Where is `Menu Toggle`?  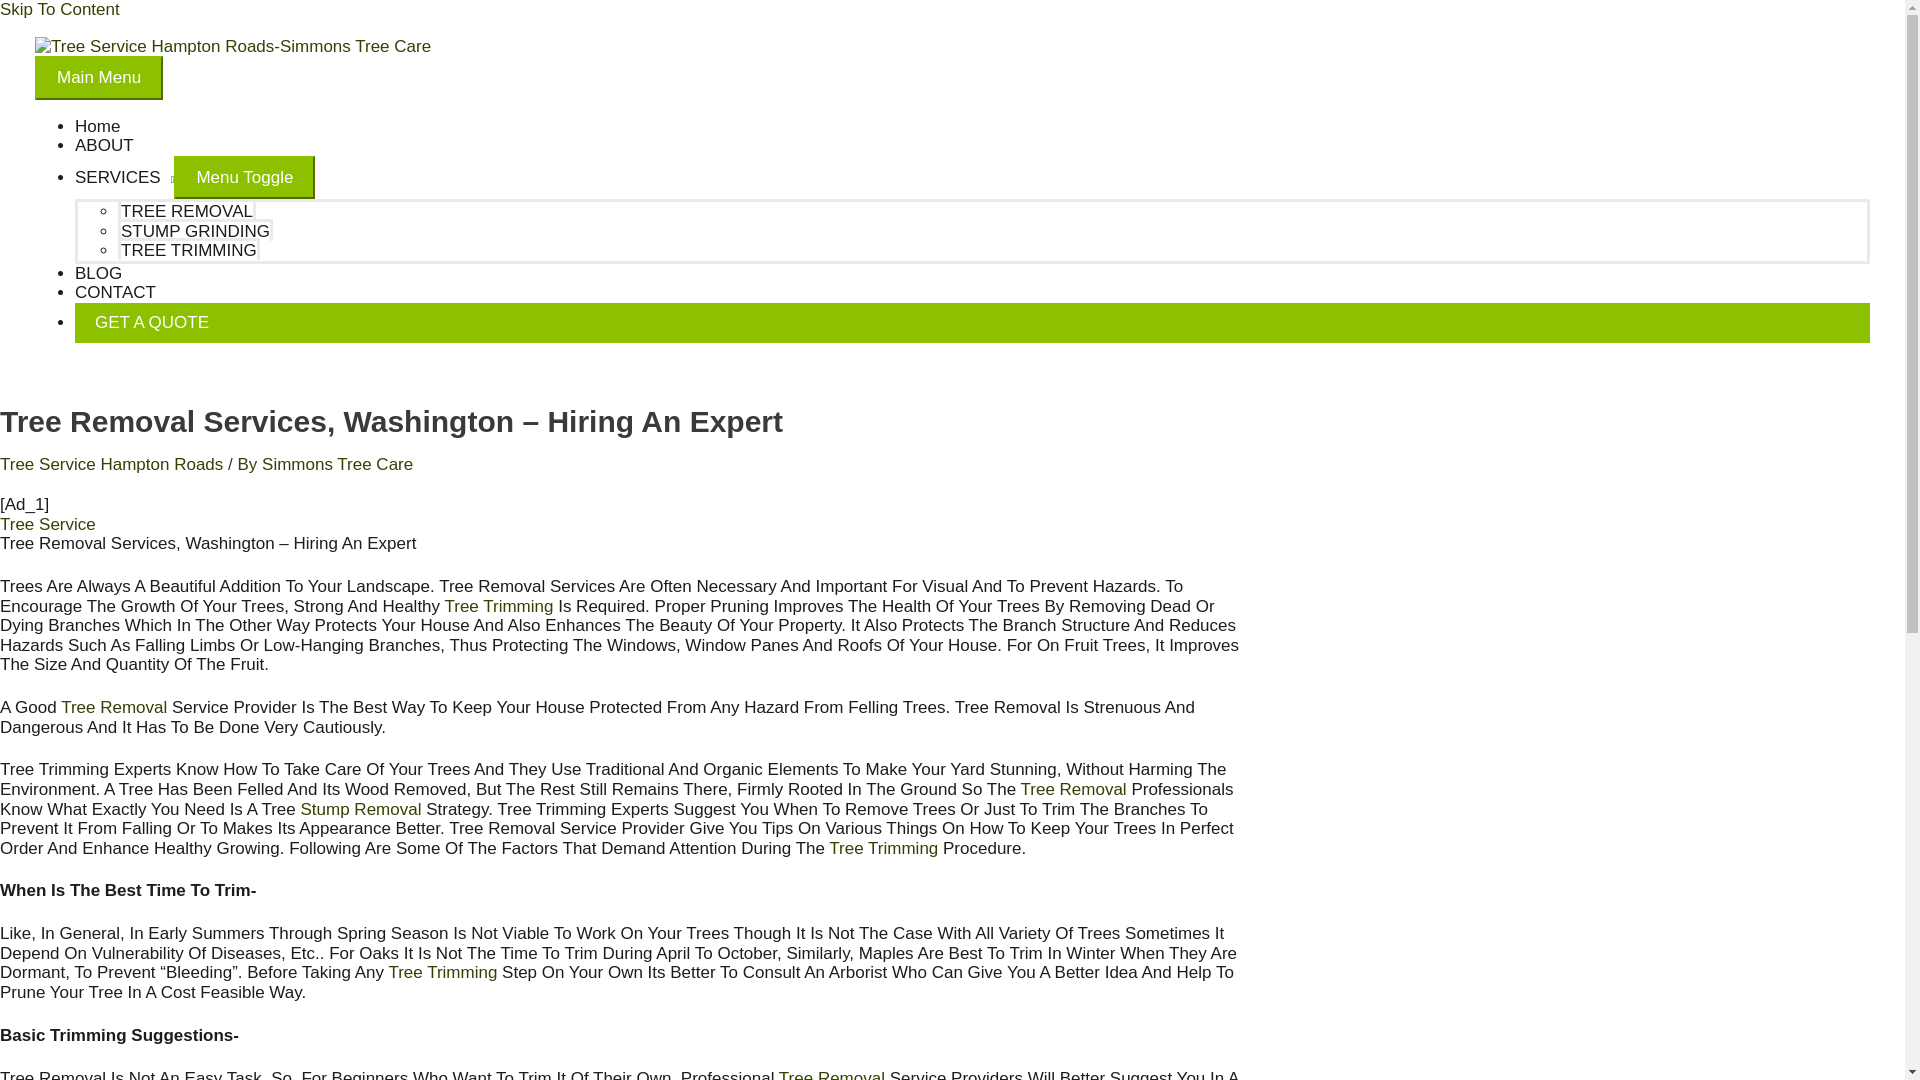
Menu Toggle is located at coordinates (244, 177).